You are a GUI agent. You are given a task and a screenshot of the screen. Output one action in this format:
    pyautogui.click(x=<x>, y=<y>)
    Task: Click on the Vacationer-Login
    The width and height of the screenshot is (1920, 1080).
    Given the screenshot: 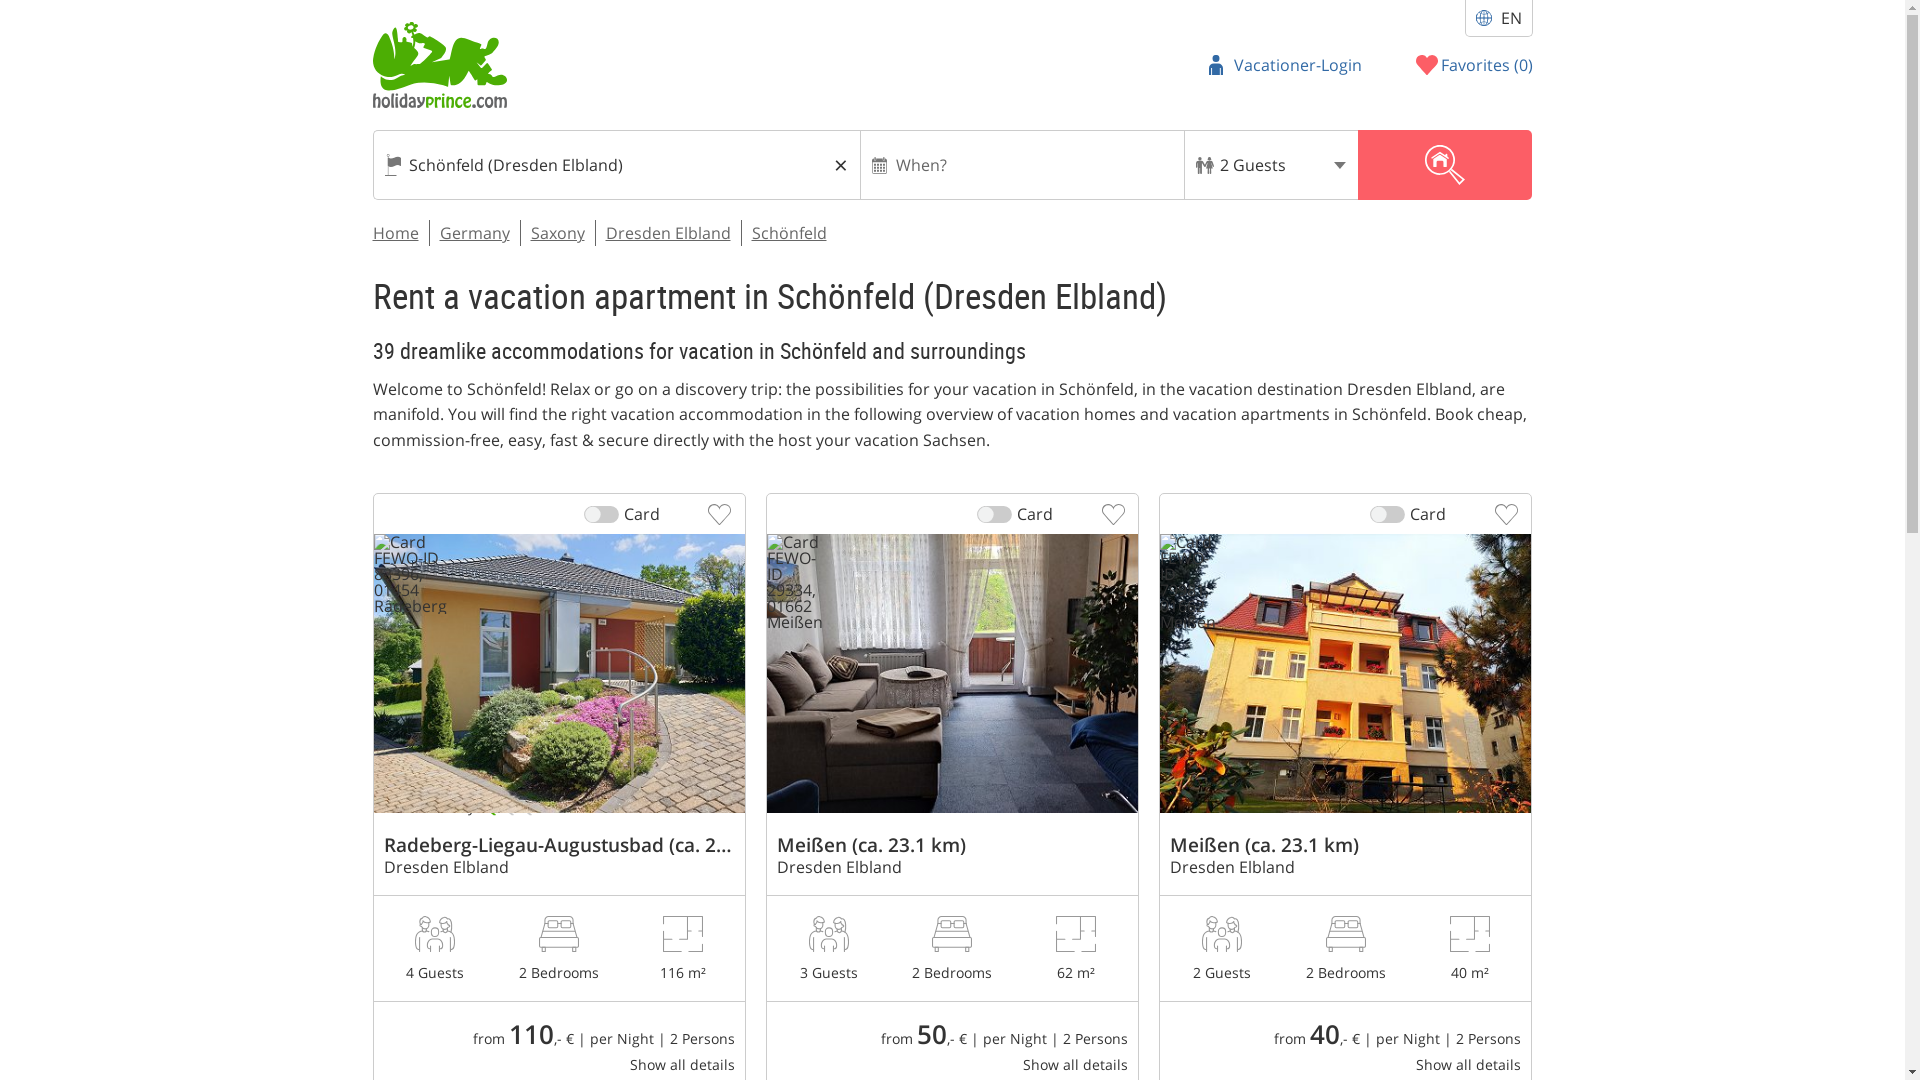 What is the action you would take?
    pyautogui.click(x=1284, y=64)
    